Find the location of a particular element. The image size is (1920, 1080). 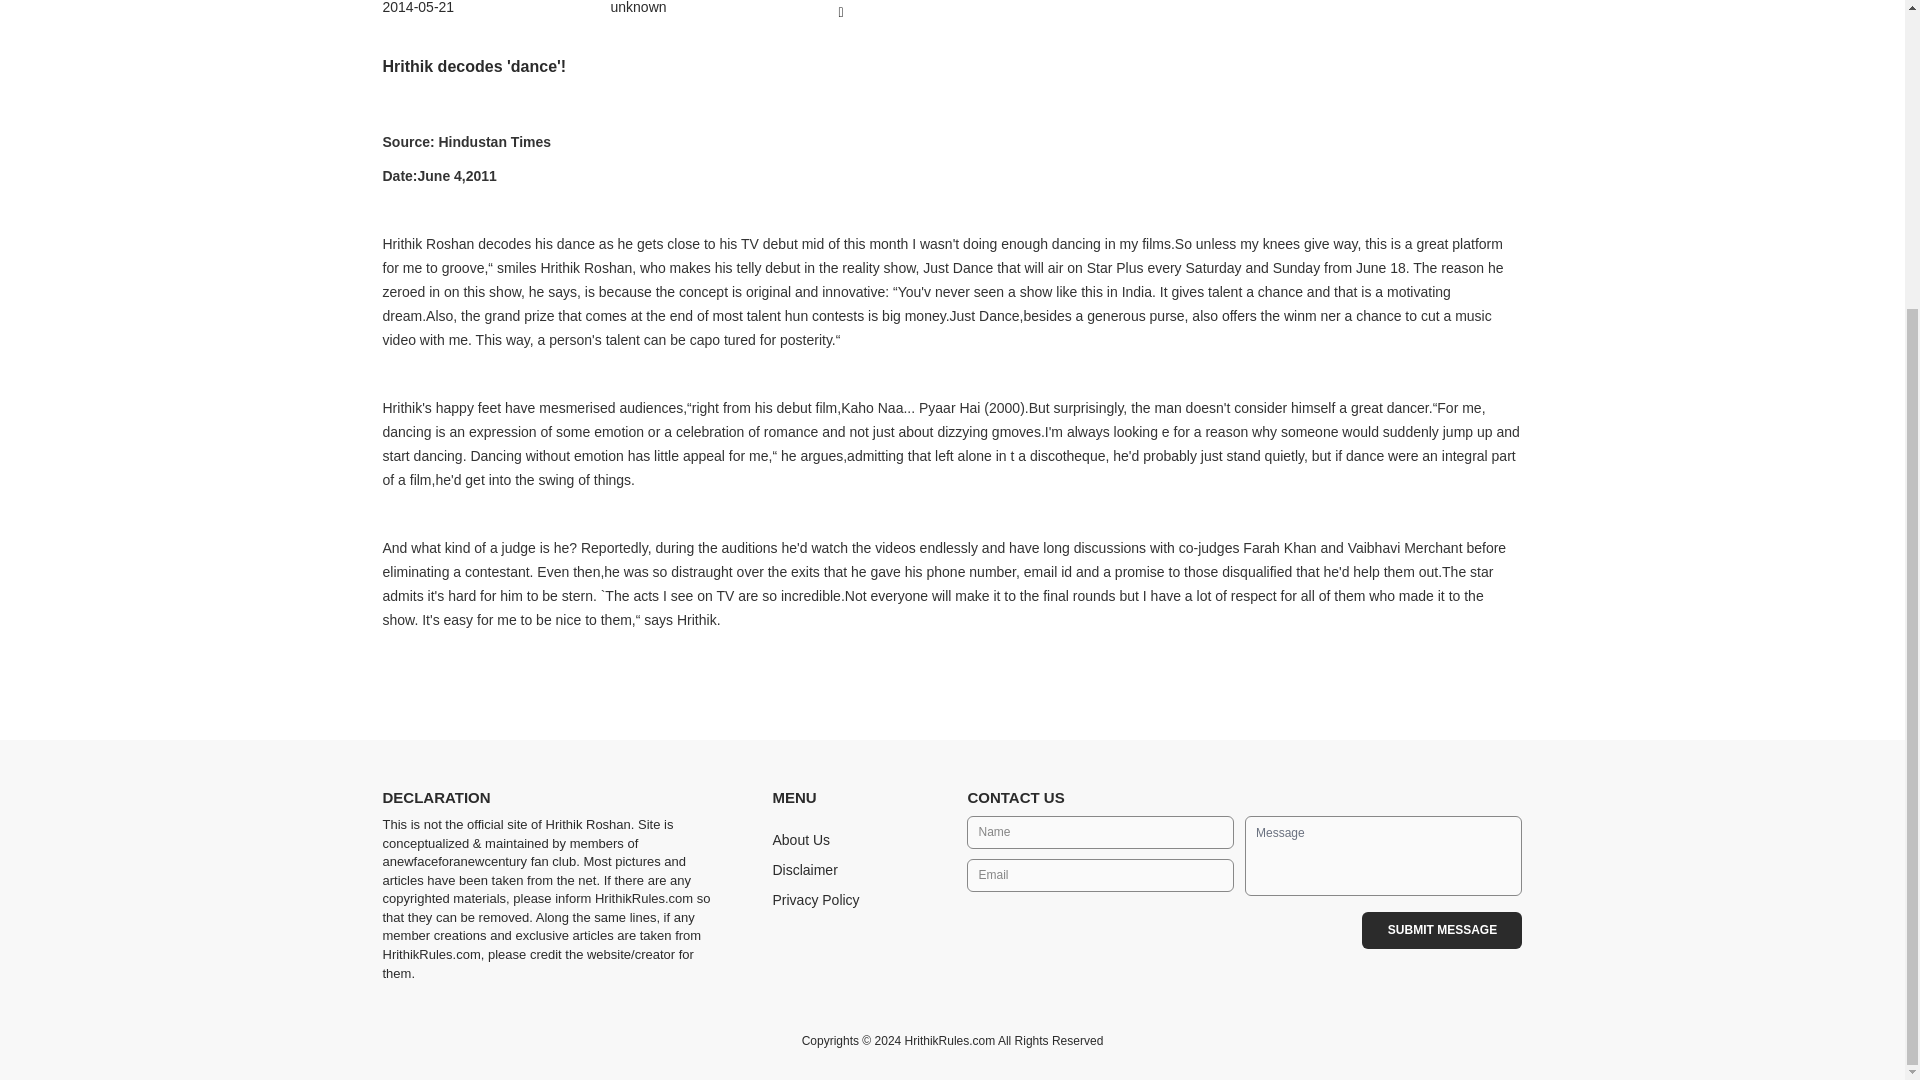

Privacy Policy is located at coordinates (814, 900).